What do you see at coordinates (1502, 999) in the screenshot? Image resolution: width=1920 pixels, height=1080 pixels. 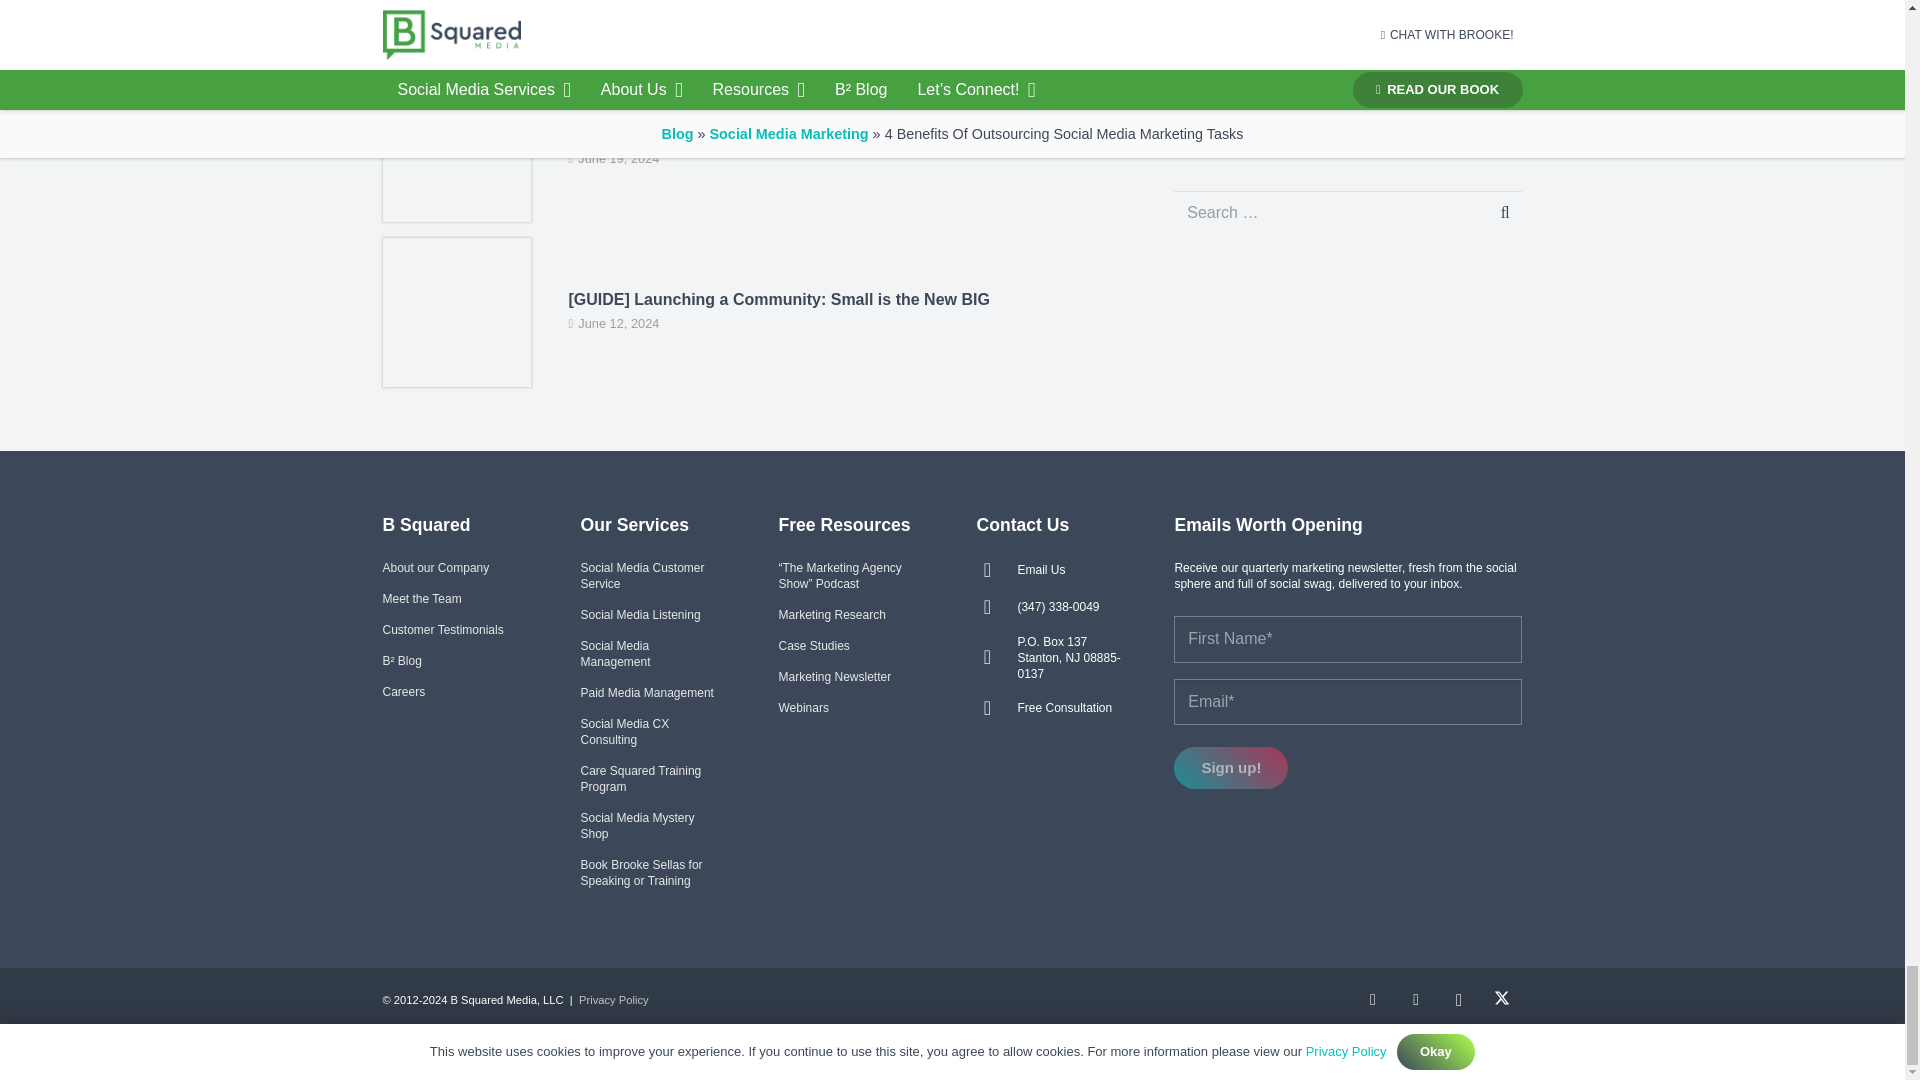 I see `Twitter` at bounding box center [1502, 999].